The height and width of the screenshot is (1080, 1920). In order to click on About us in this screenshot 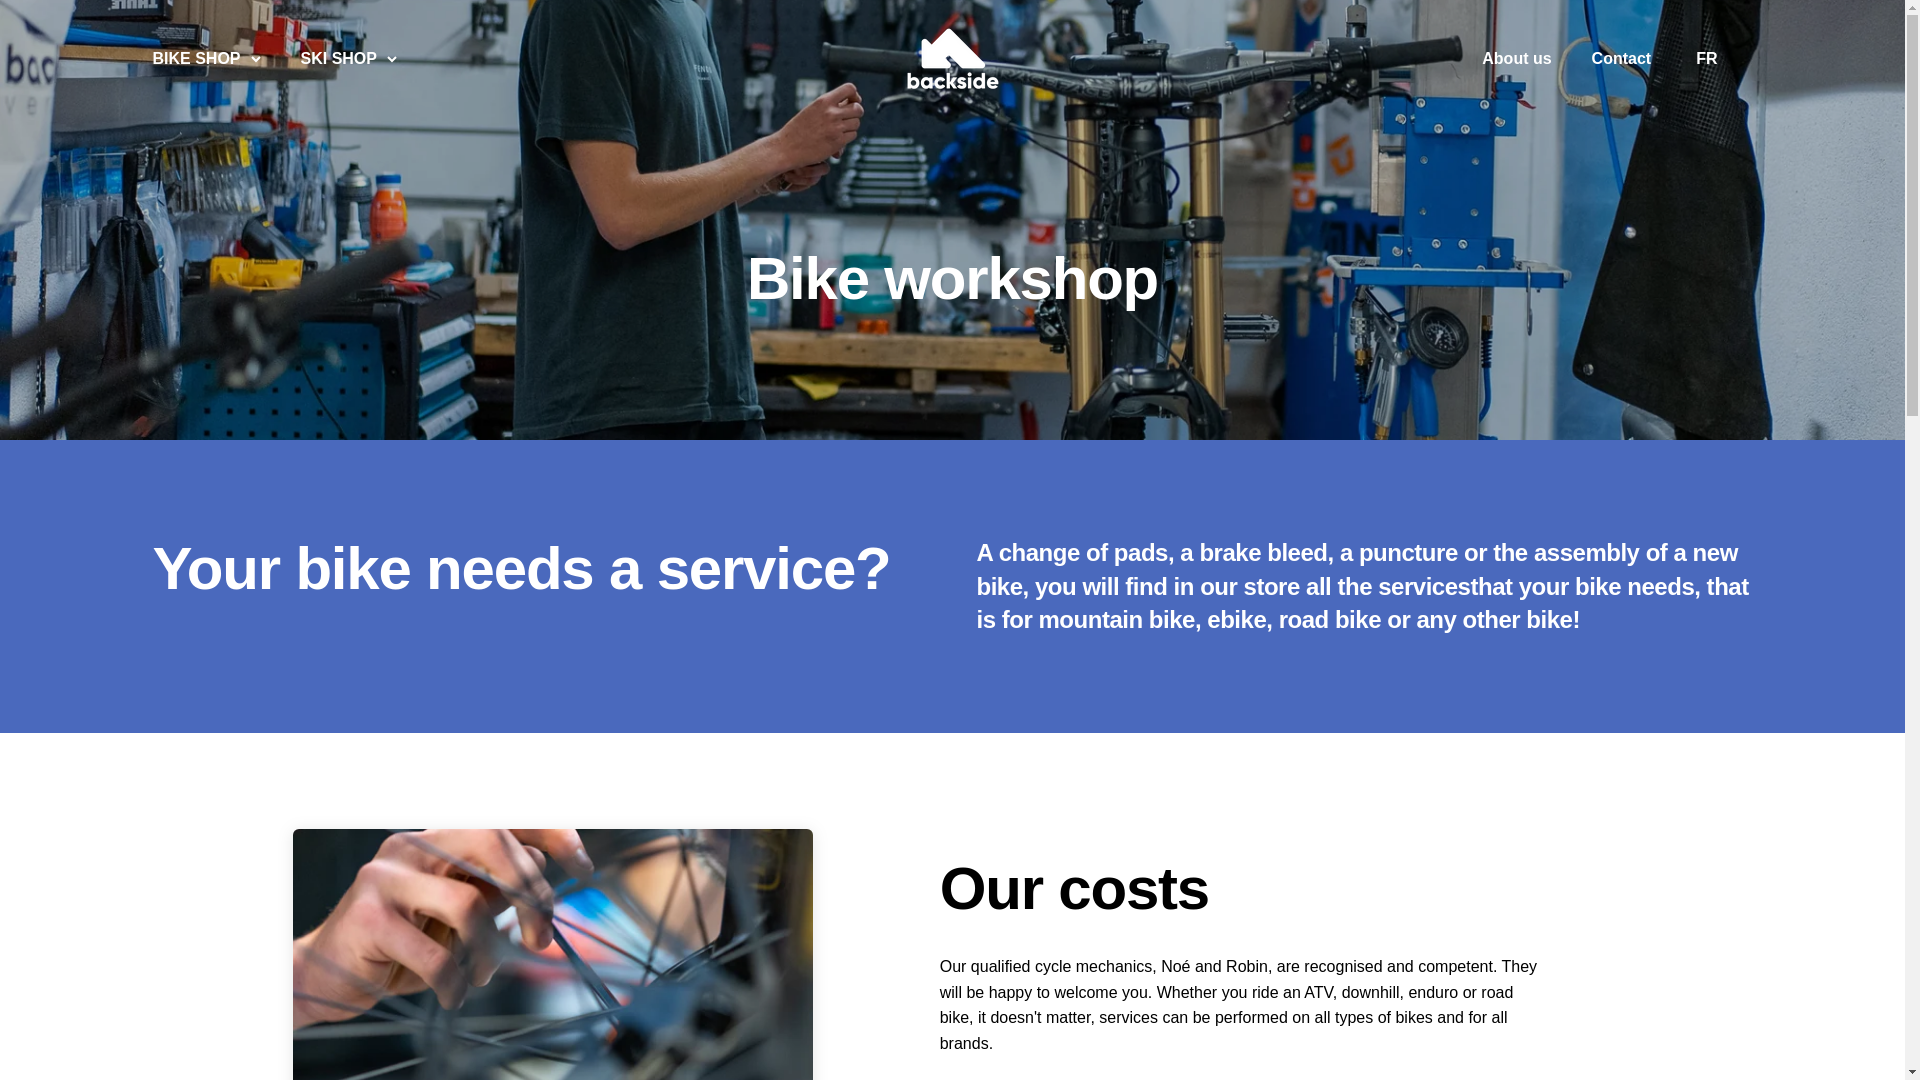, I will do `click(1516, 58)`.